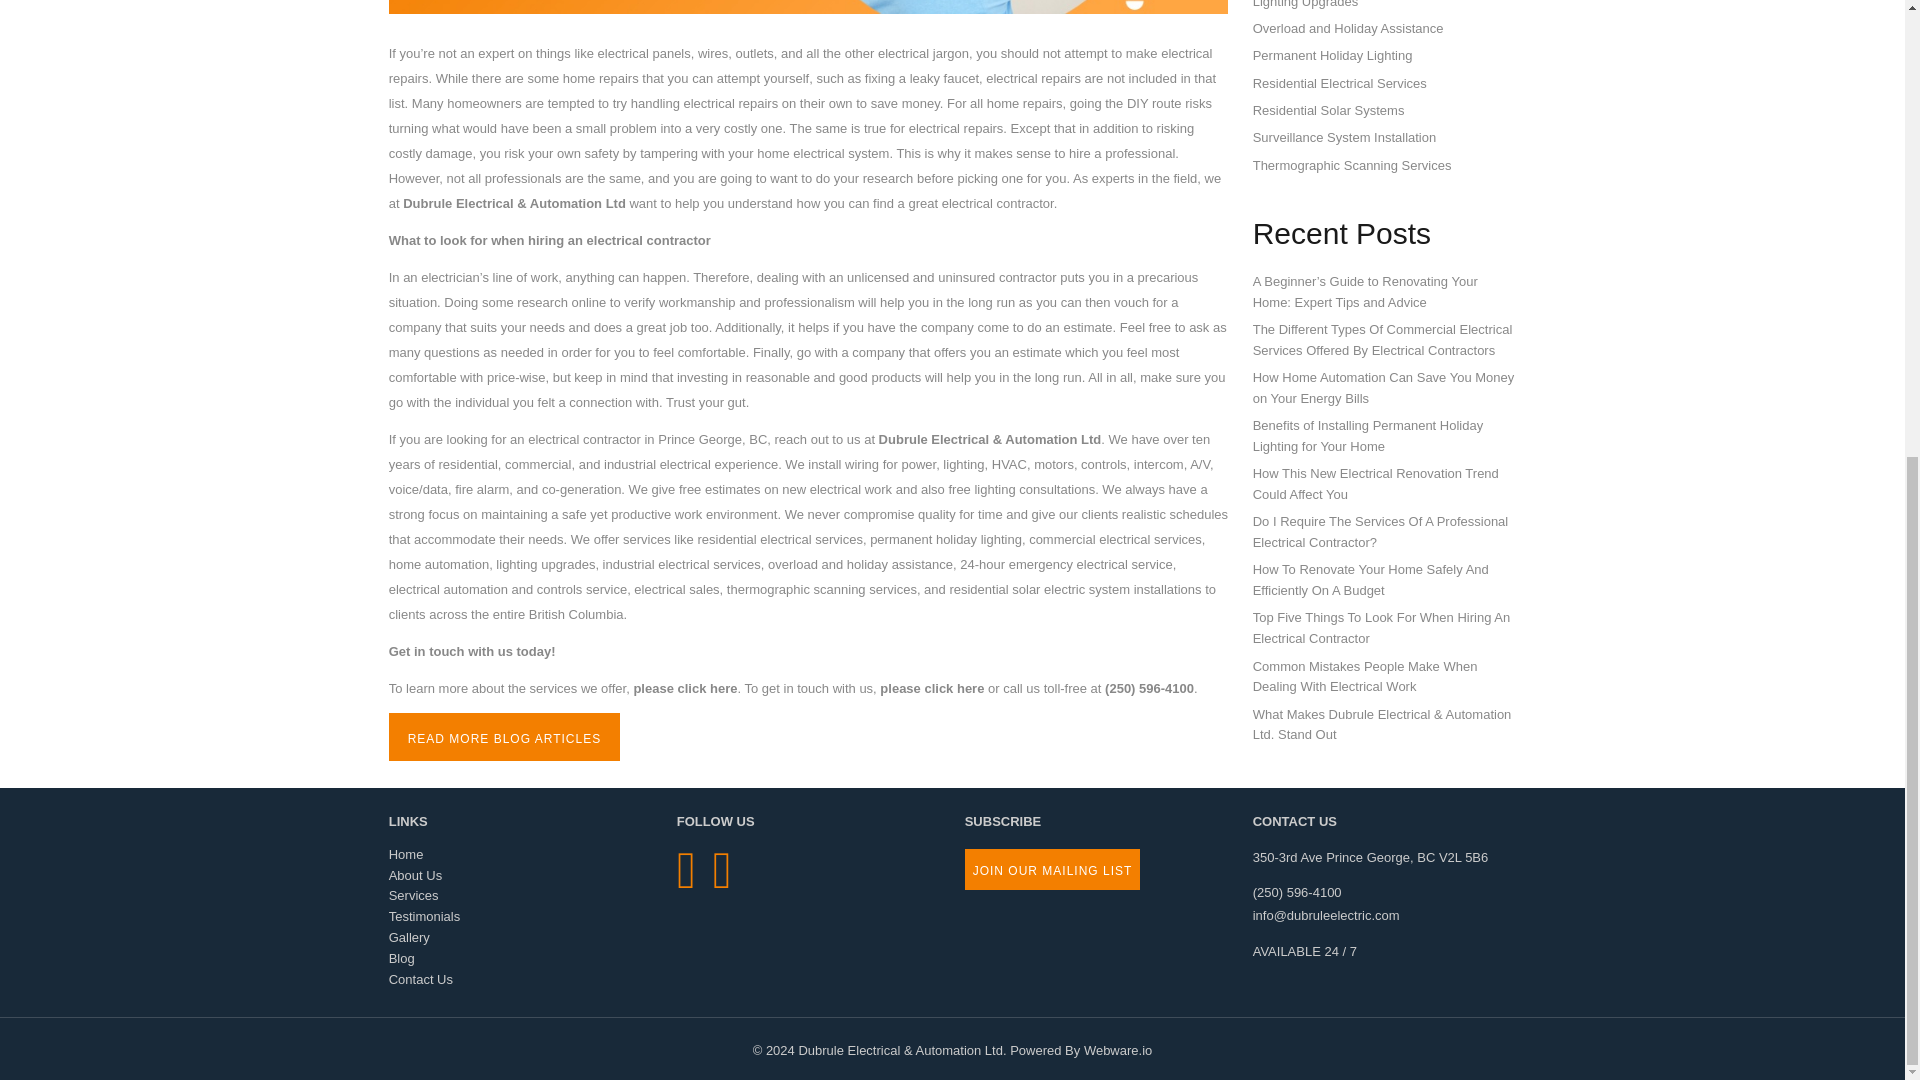 This screenshot has height=1080, width=1920. What do you see at coordinates (504, 736) in the screenshot?
I see `READ MORE BLOG ARTICLES` at bounding box center [504, 736].